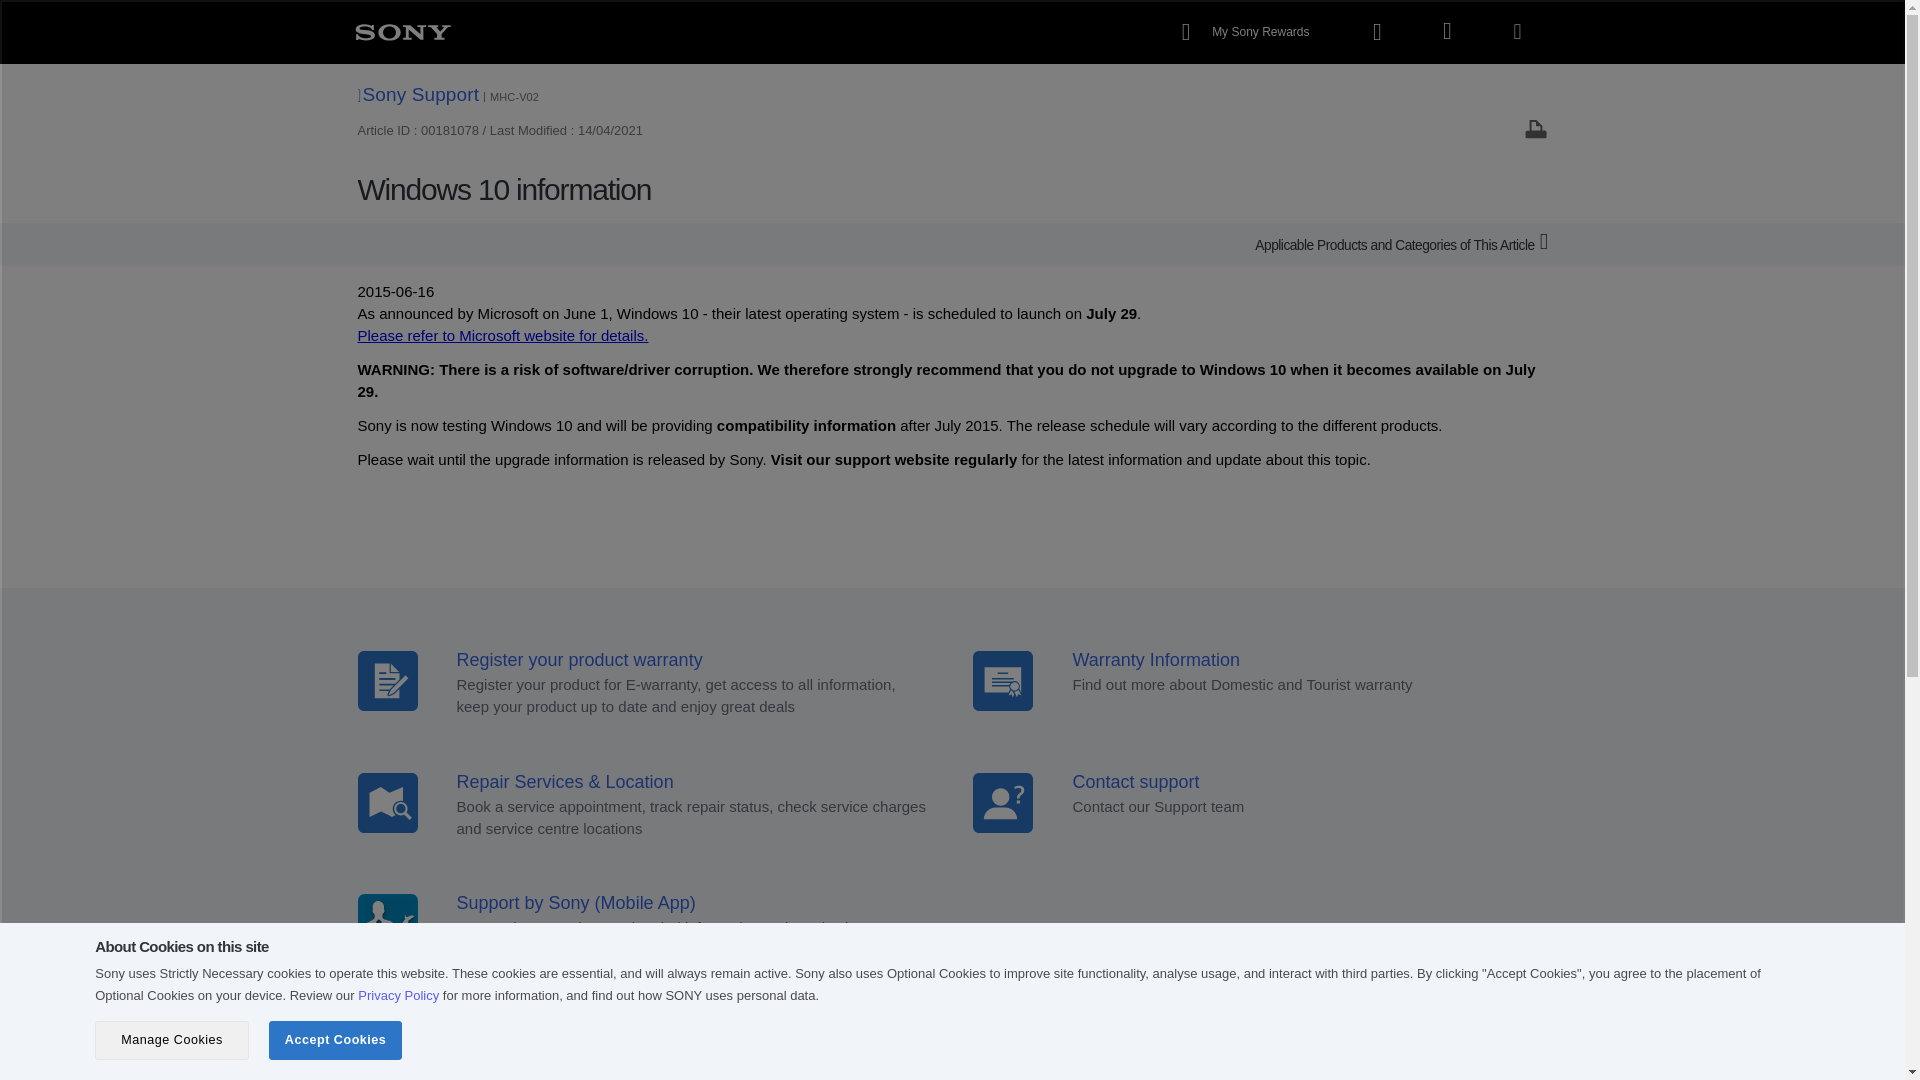  What do you see at coordinates (936, 1055) in the screenshot?
I see `Contact Us` at bounding box center [936, 1055].